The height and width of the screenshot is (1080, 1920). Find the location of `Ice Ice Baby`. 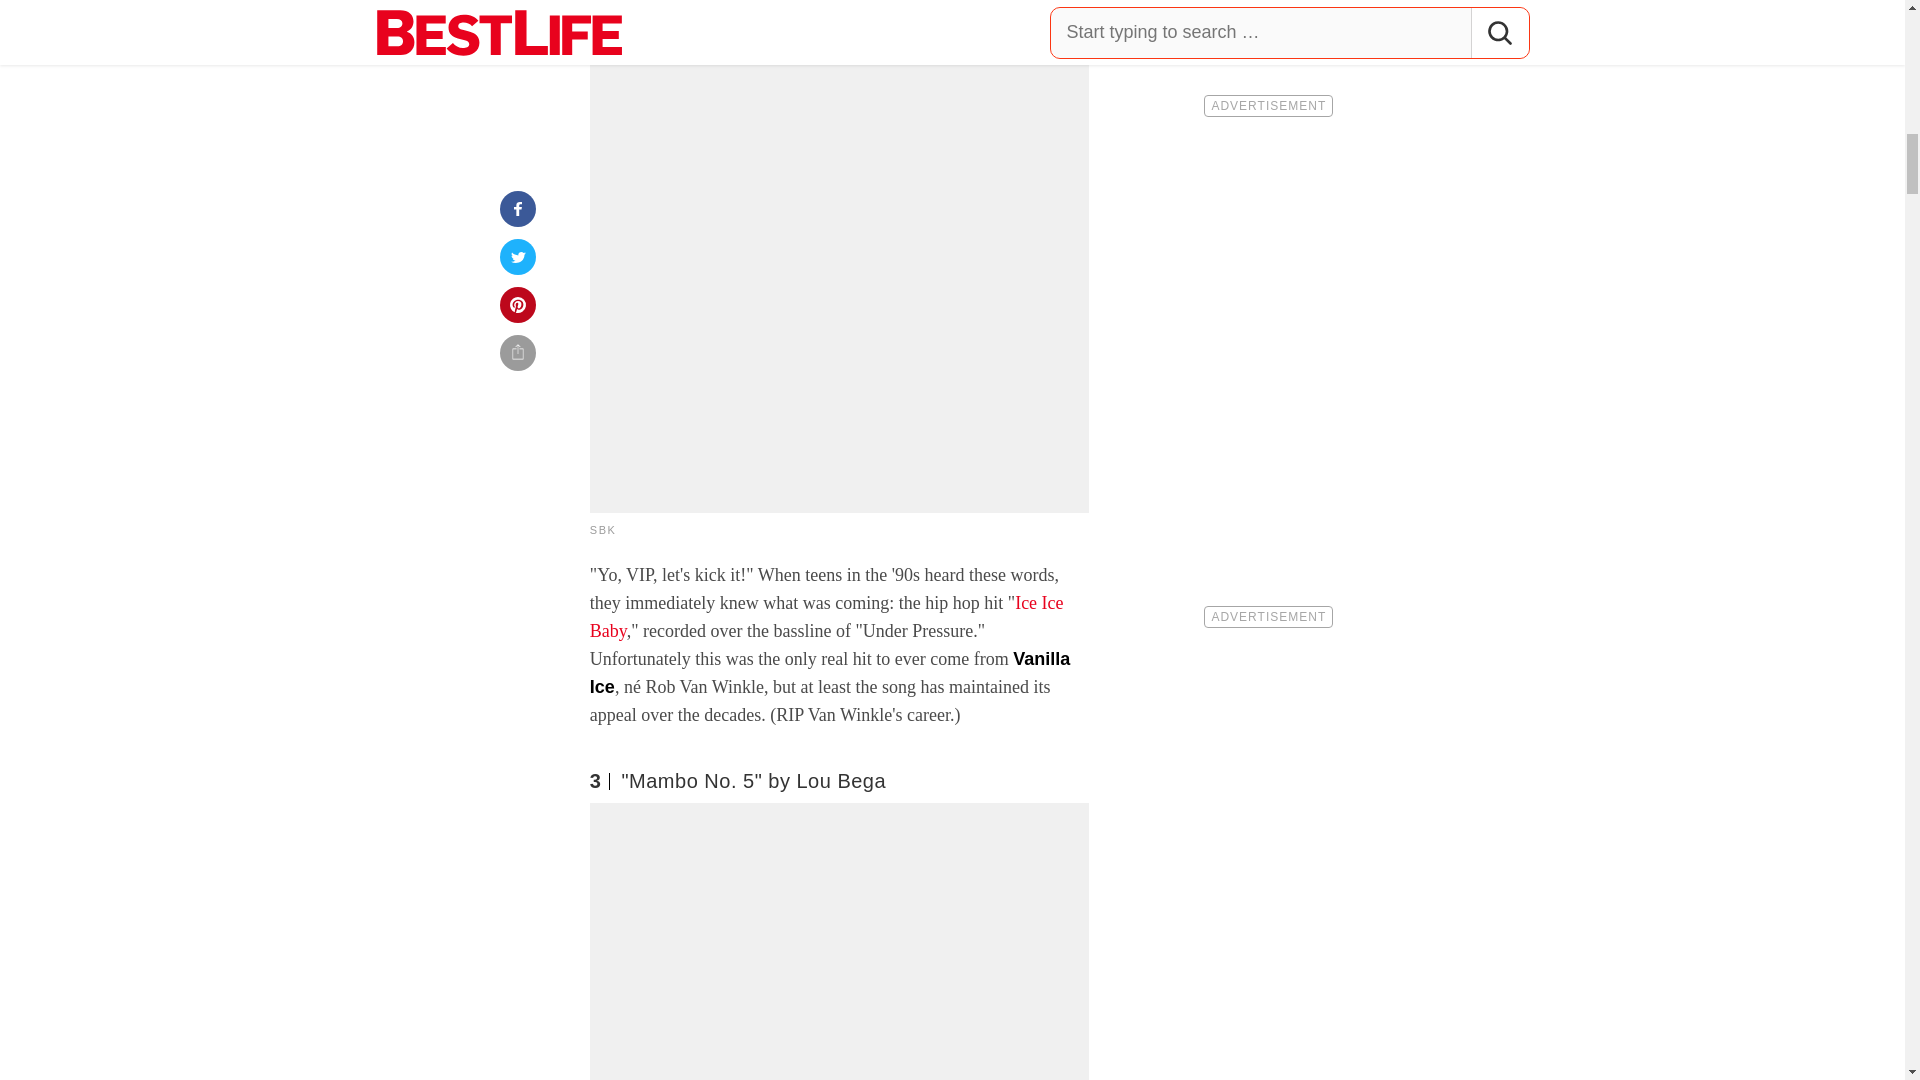

Ice Ice Baby is located at coordinates (826, 616).